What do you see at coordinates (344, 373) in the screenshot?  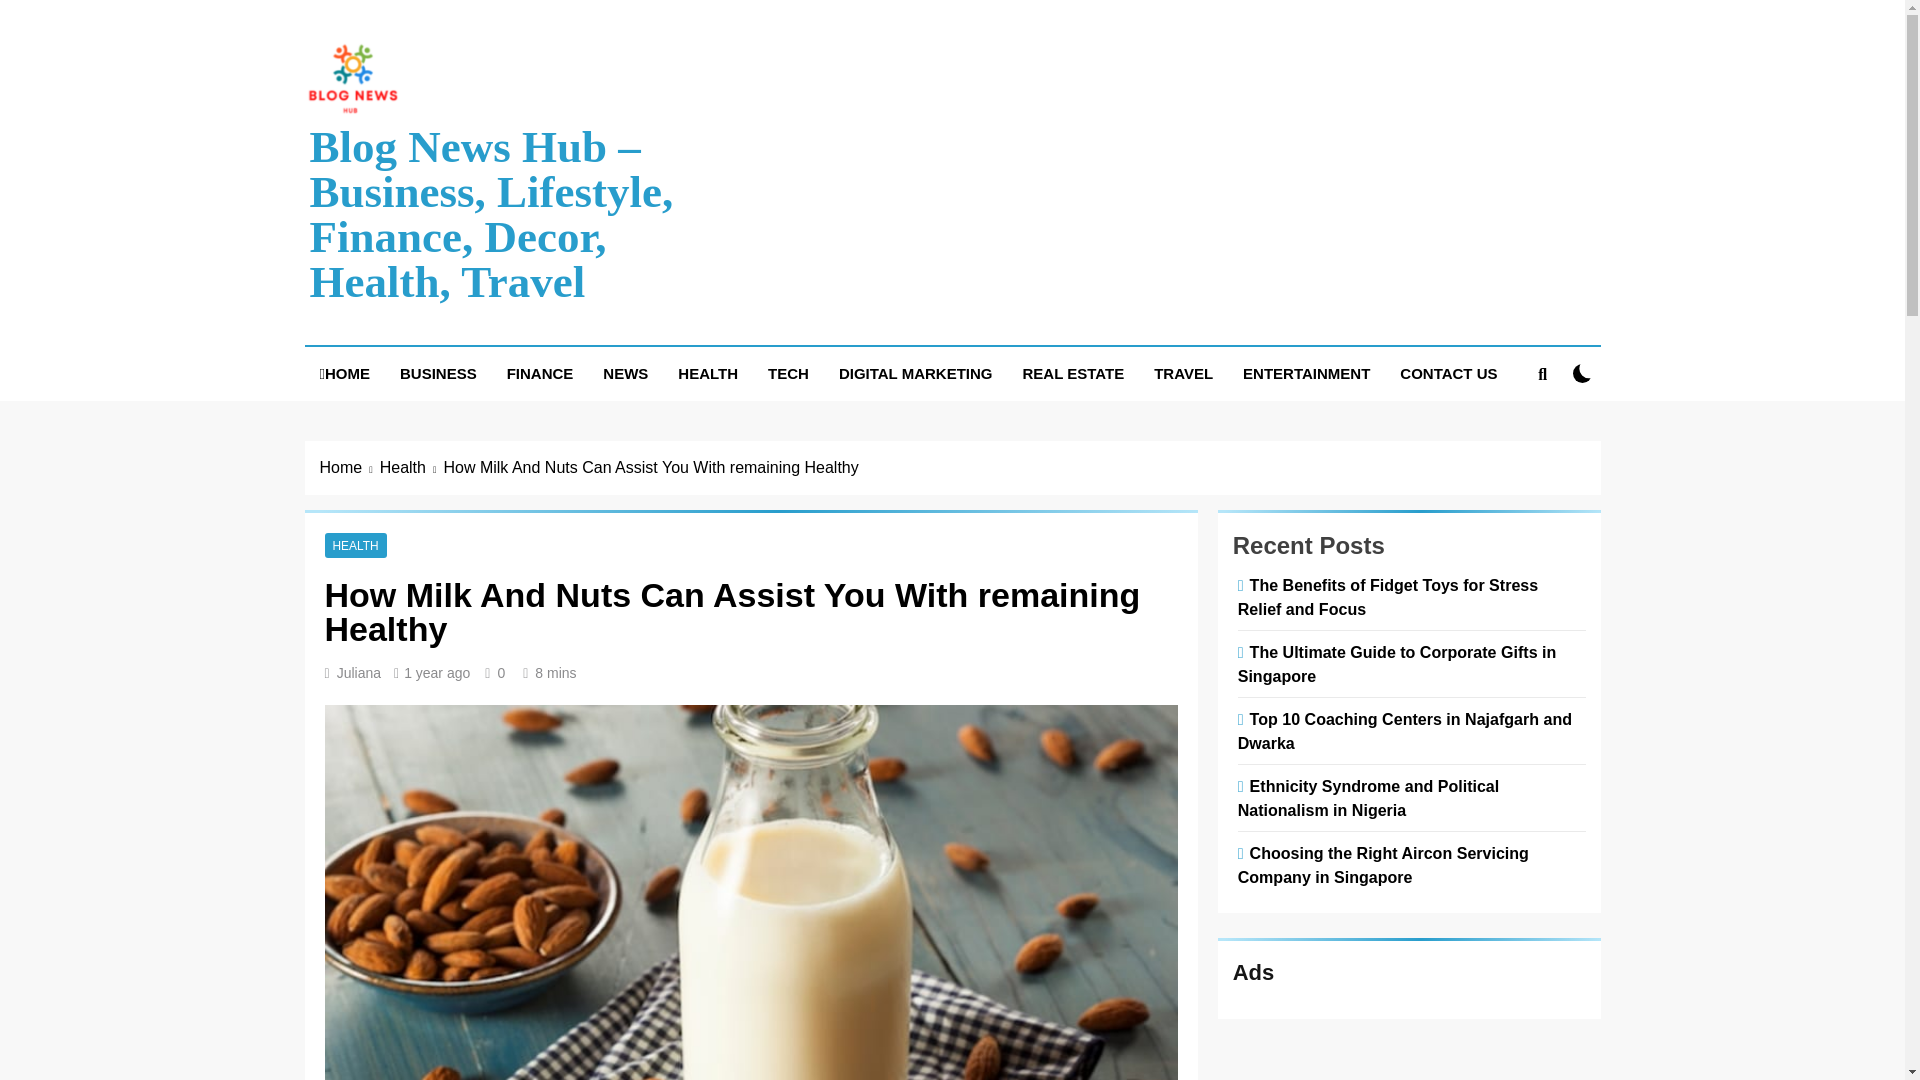 I see `HOME` at bounding box center [344, 373].